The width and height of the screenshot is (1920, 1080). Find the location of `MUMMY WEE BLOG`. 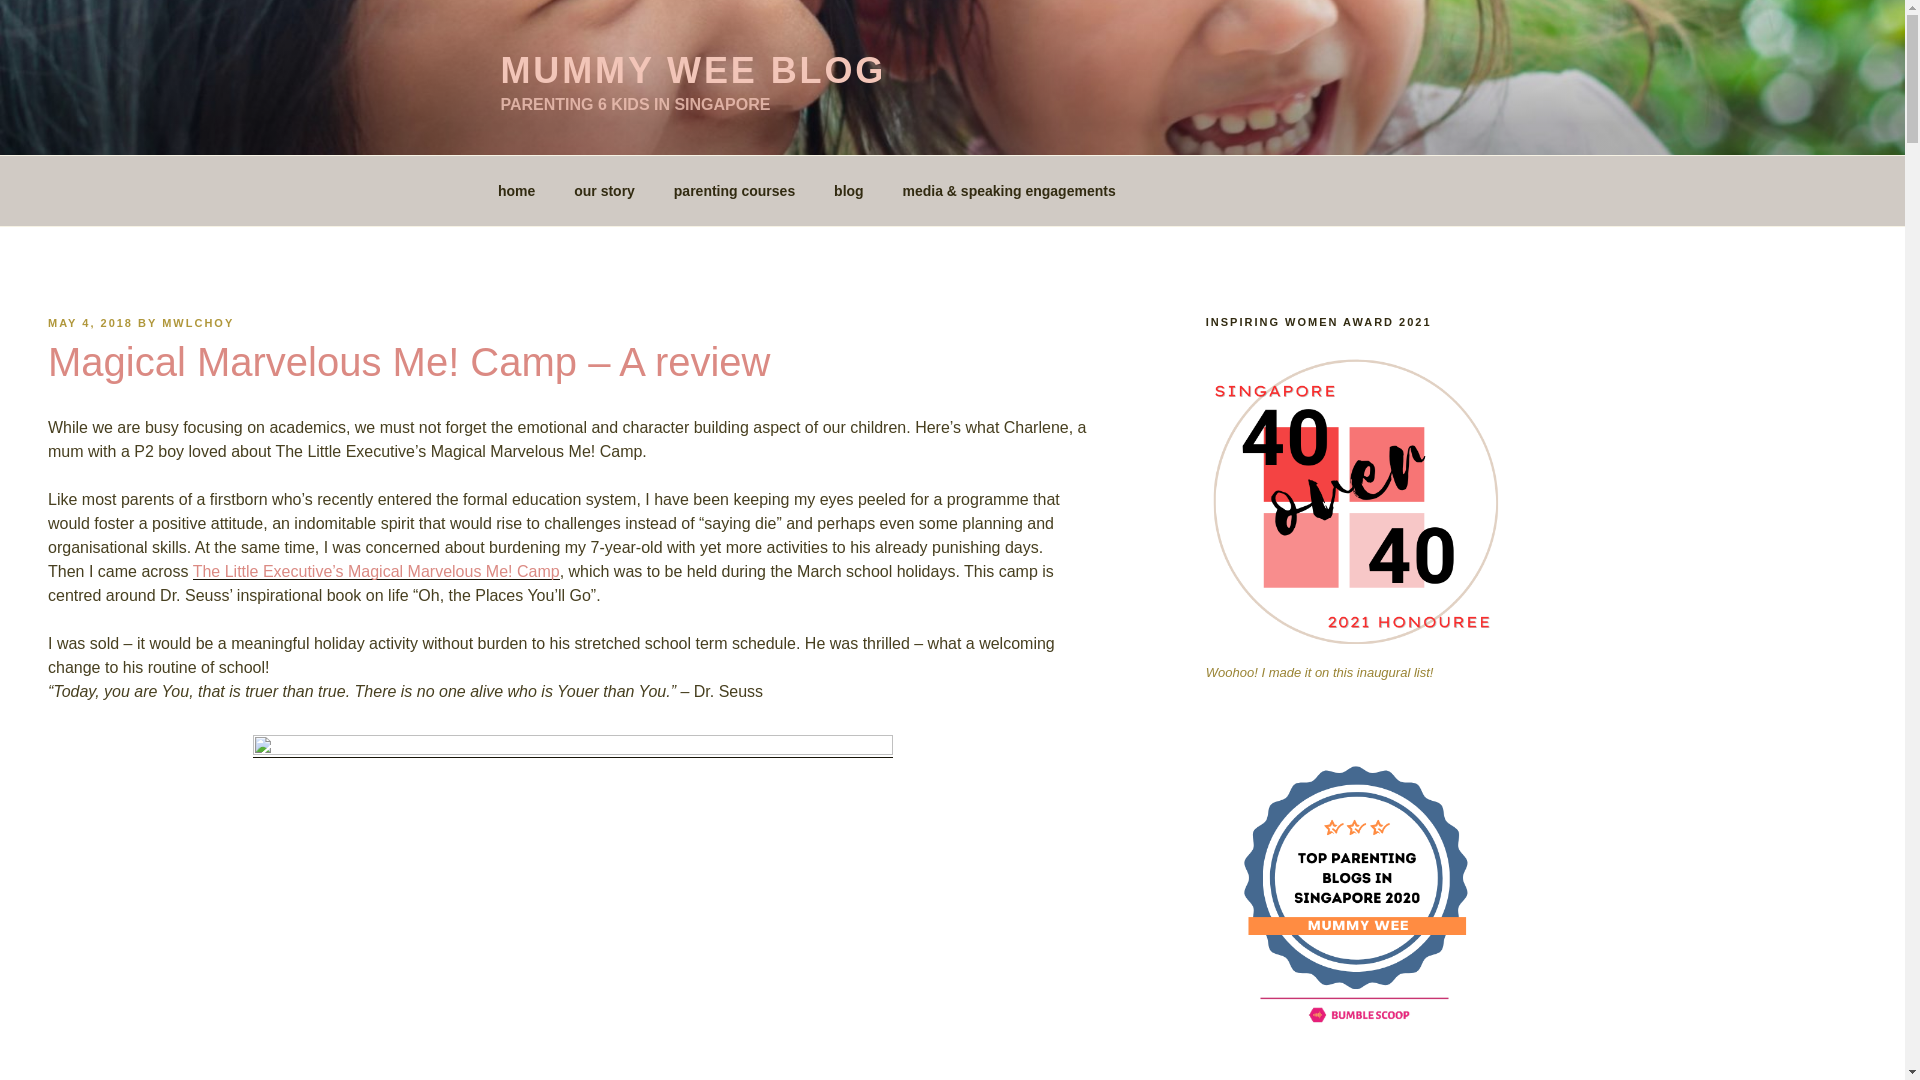

MUMMY WEE BLOG is located at coordinates (692, 70).